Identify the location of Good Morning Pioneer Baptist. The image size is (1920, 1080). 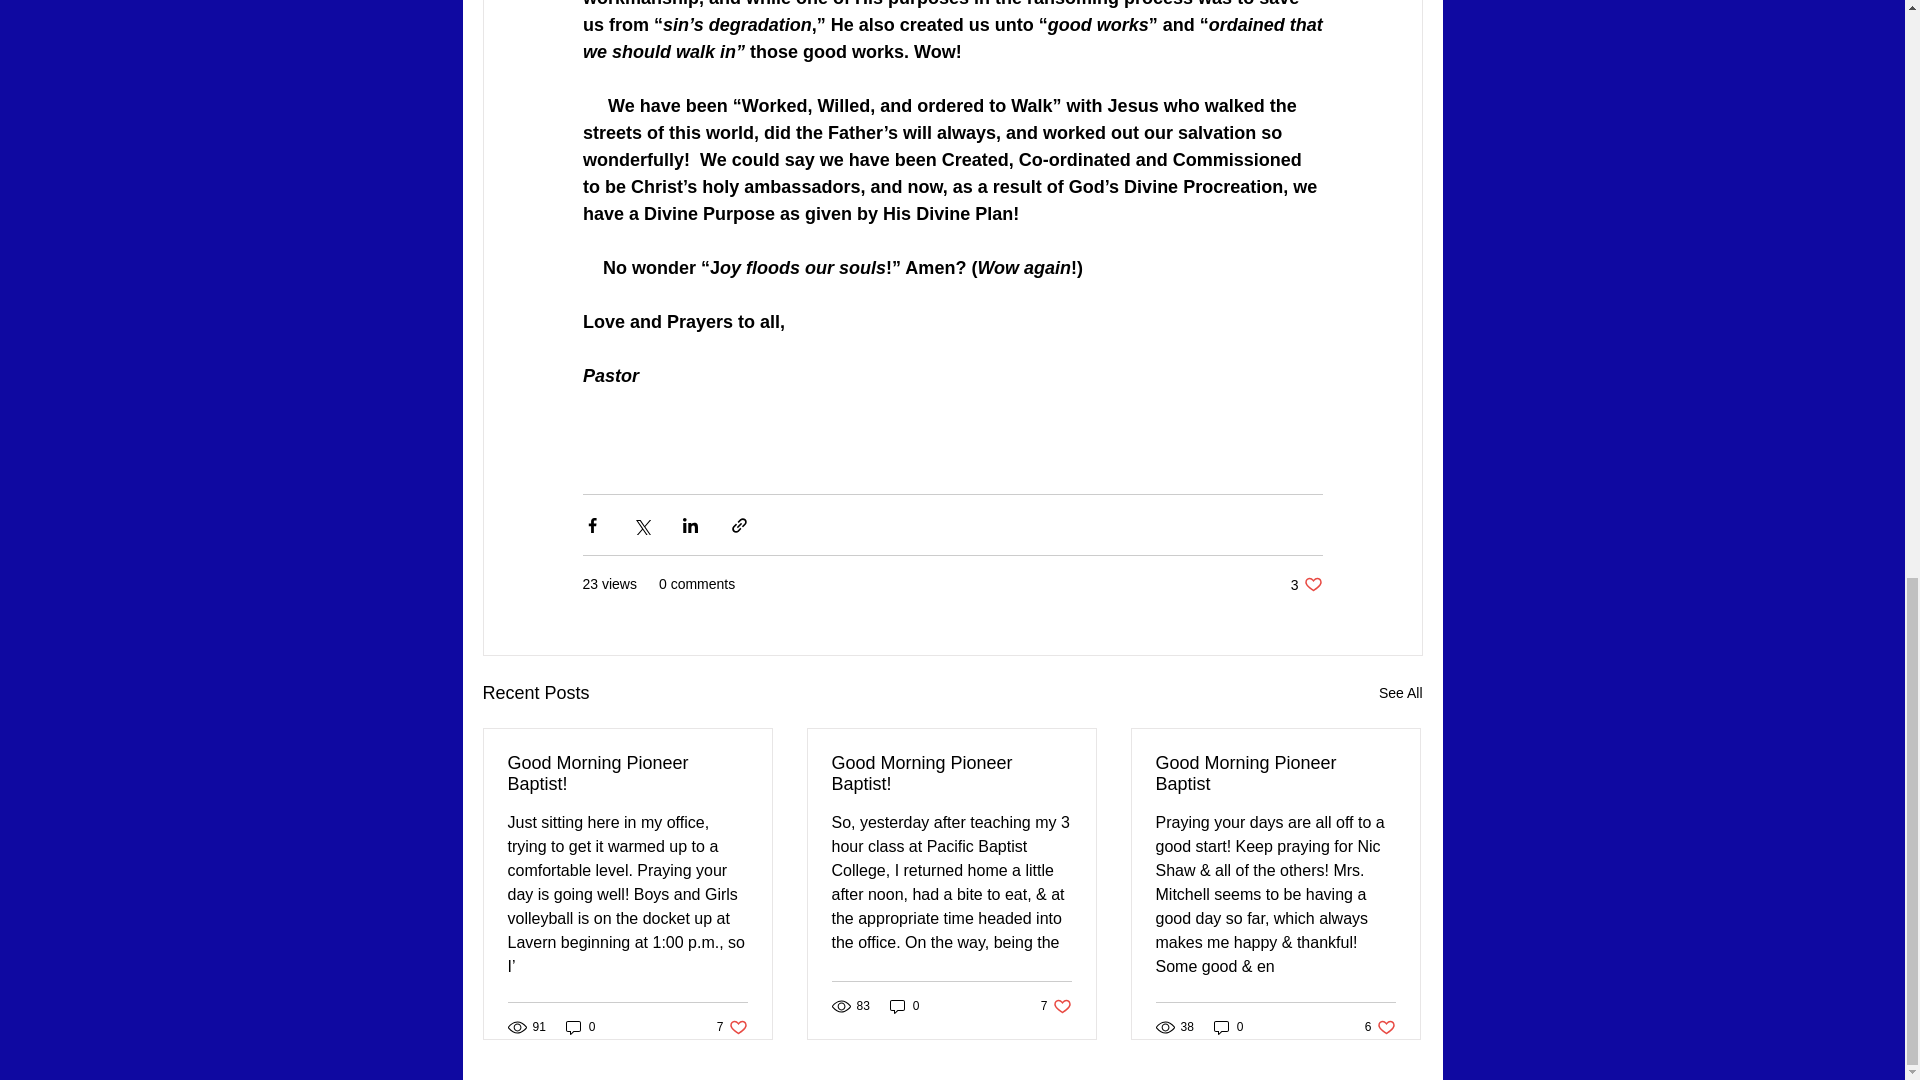
(1306, 584).